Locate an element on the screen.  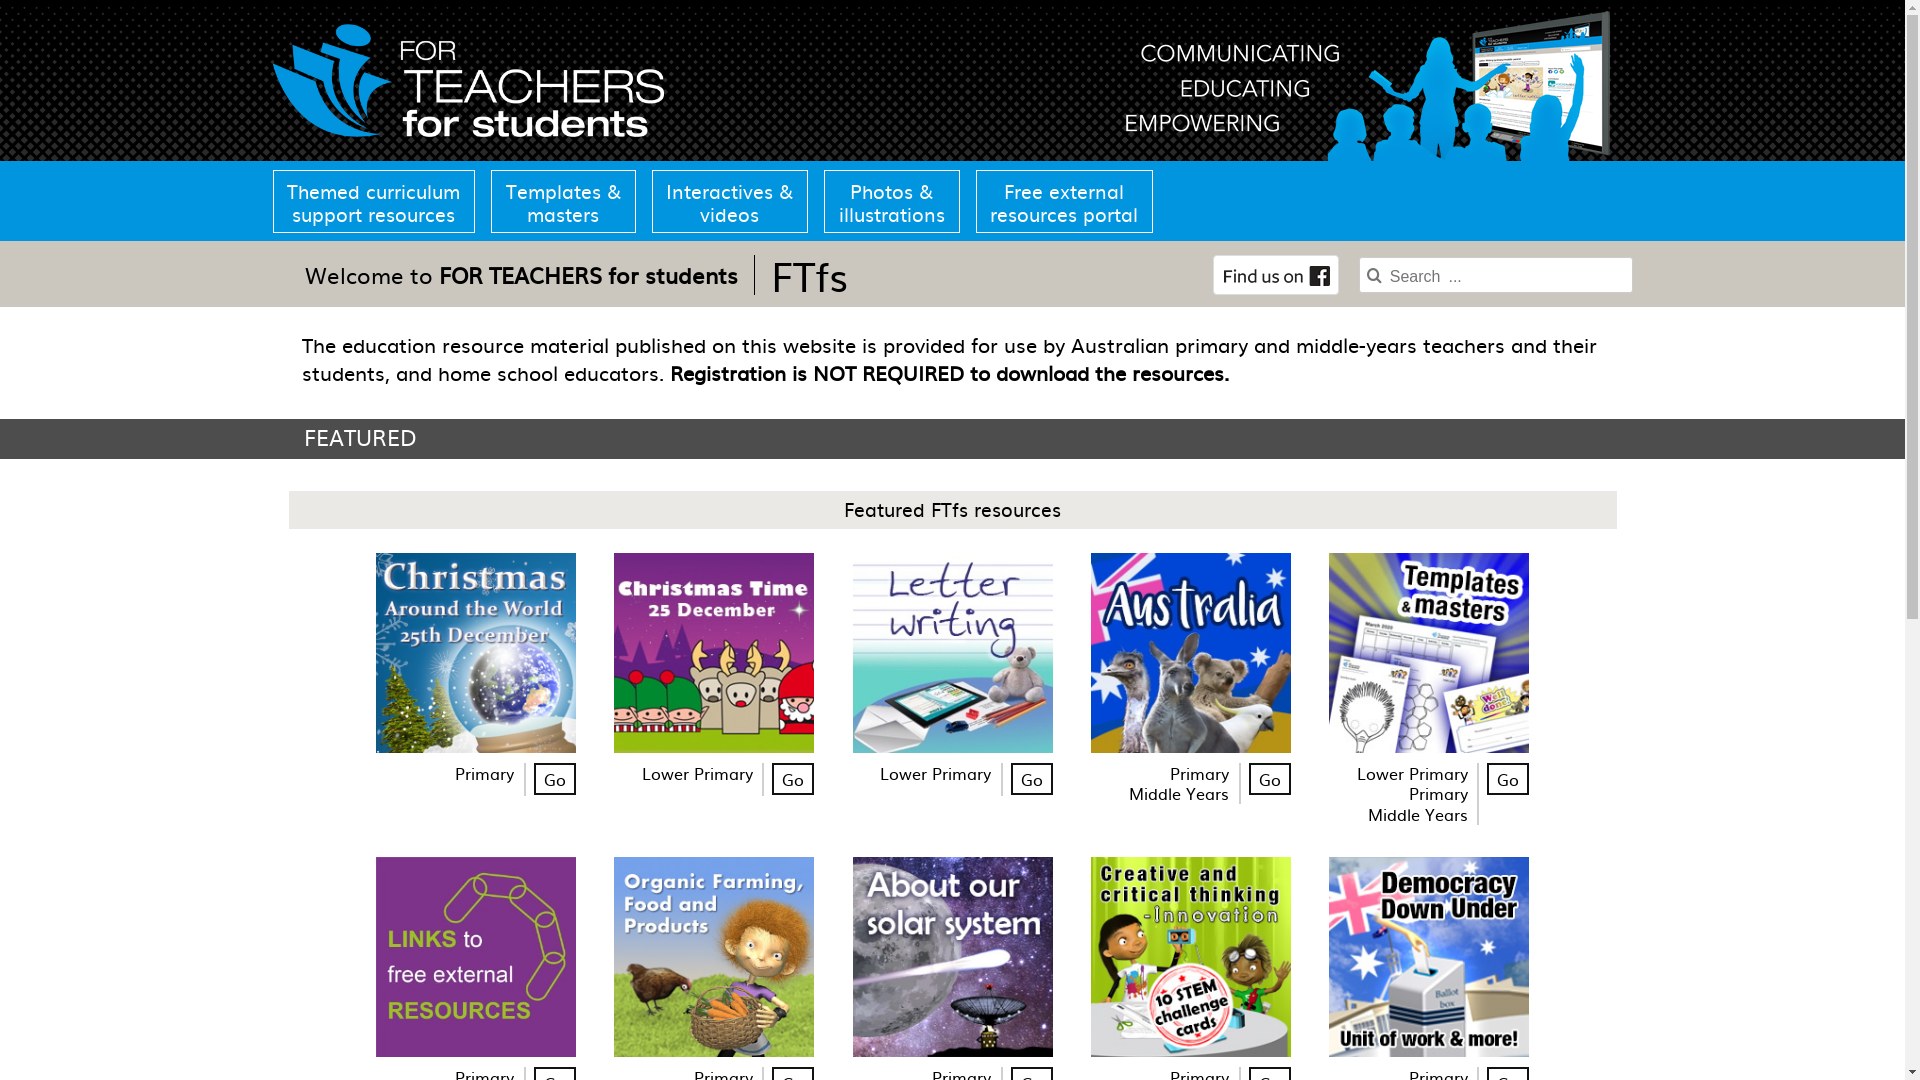
Go is located at coordinates (1270, 780).